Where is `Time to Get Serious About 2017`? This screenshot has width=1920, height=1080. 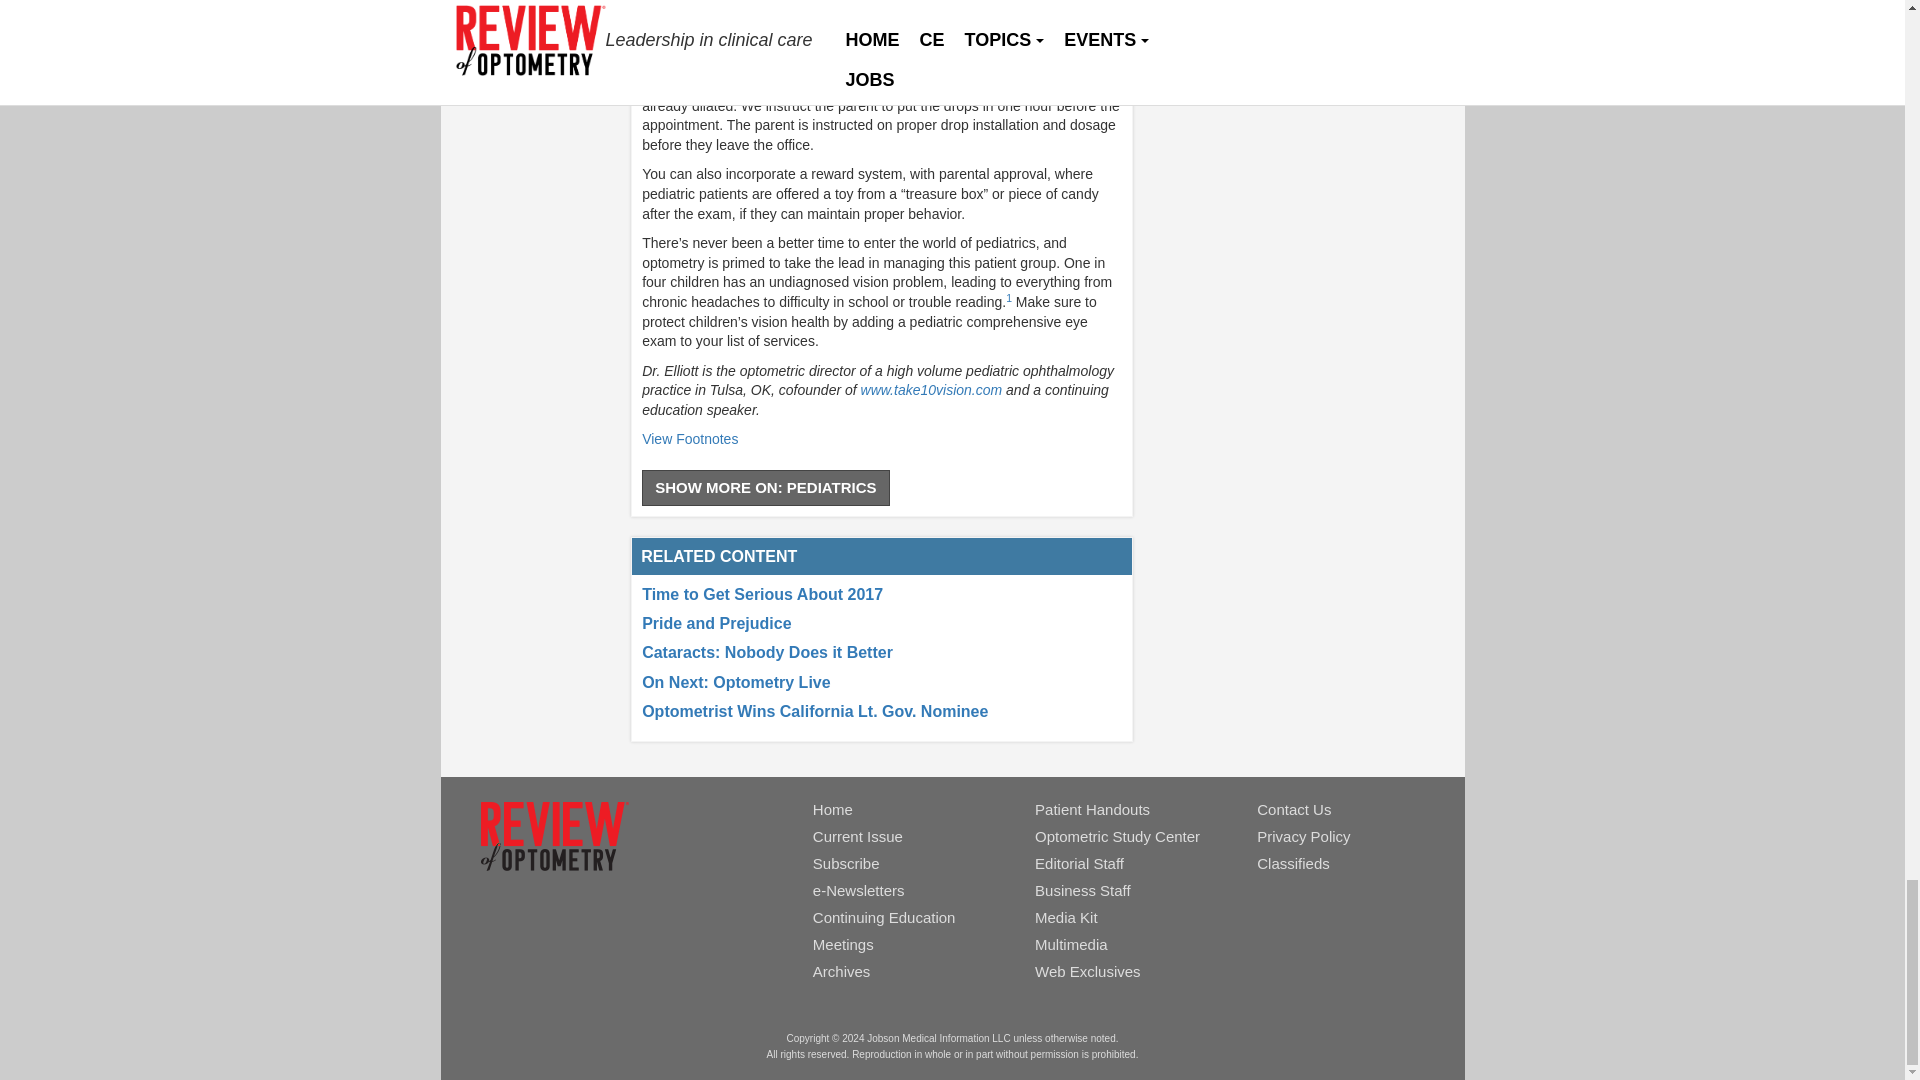
Time to Get Serious About 2017 is located at coordinates (762, 594).